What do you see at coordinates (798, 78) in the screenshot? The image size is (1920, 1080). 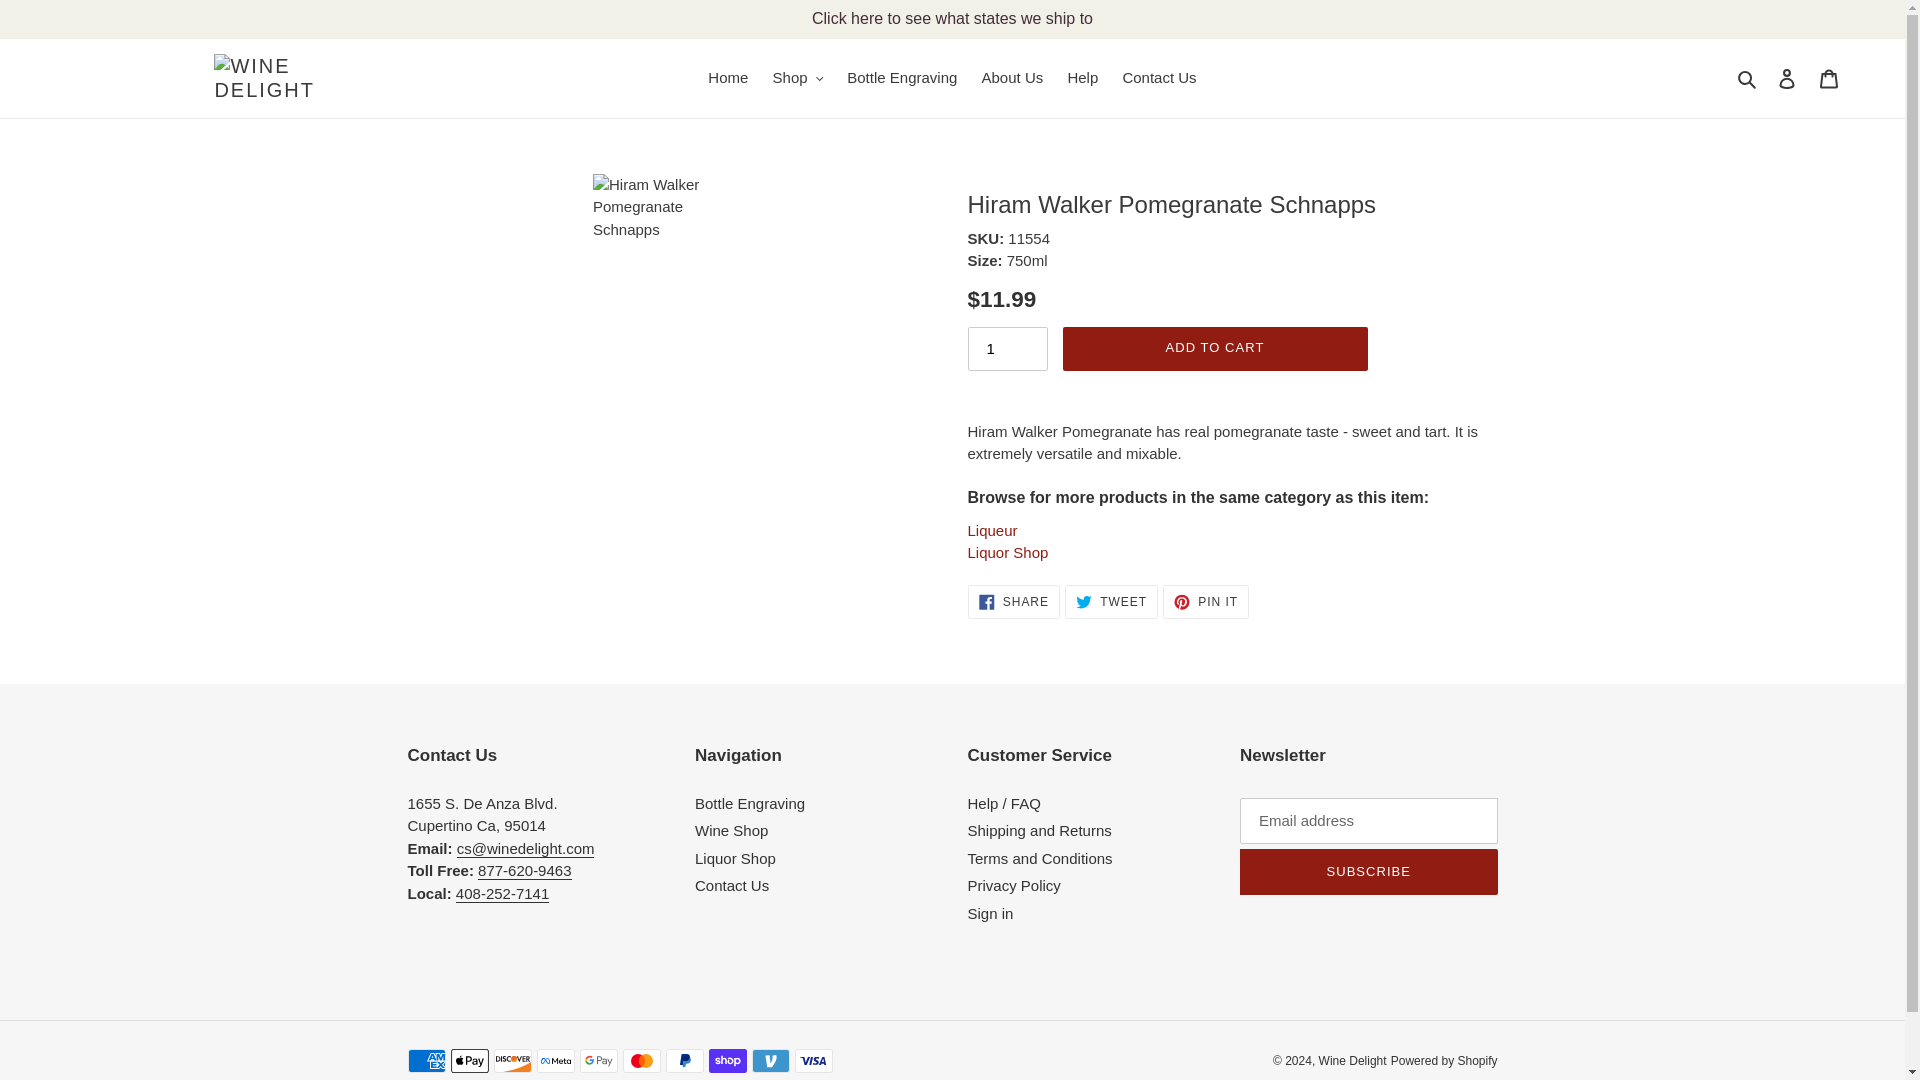 I see `Contact Us` at bounding box center [798, 78].